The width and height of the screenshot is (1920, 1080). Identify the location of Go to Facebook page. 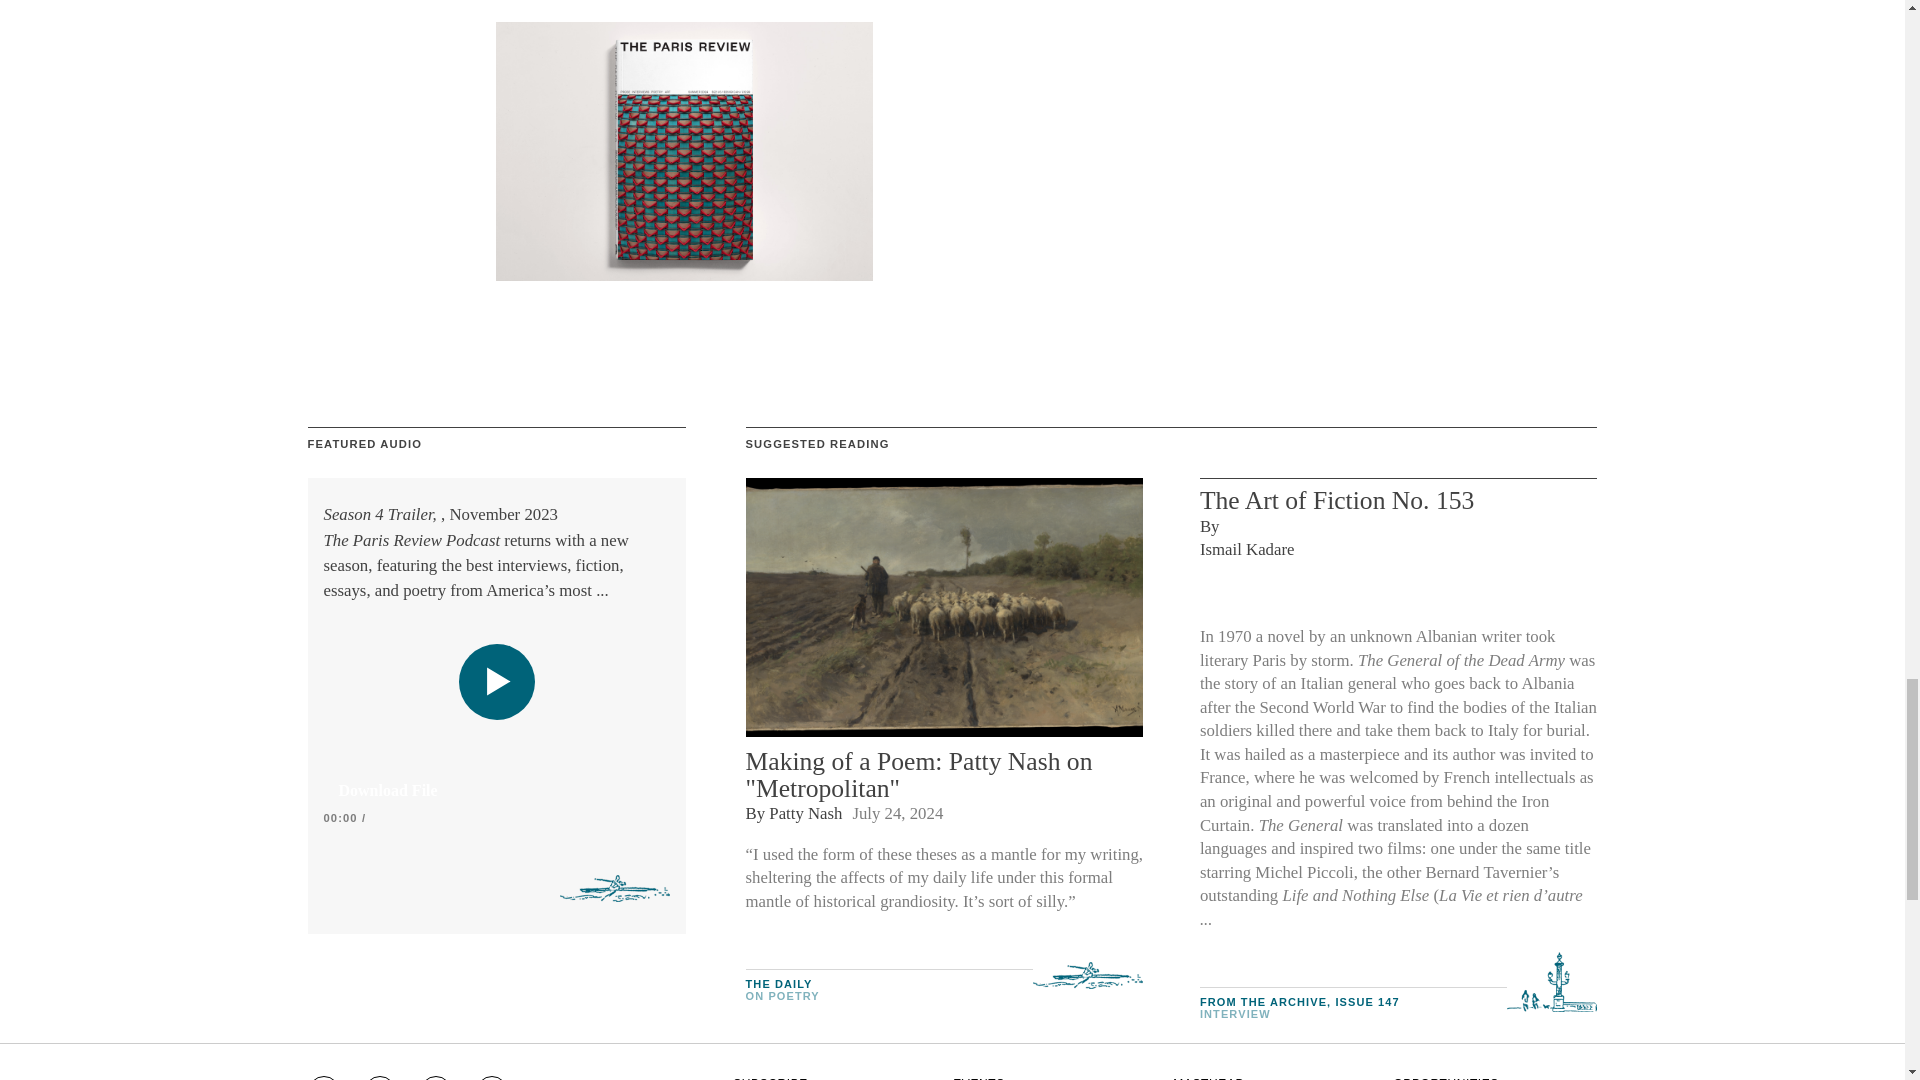
(380, 1078).